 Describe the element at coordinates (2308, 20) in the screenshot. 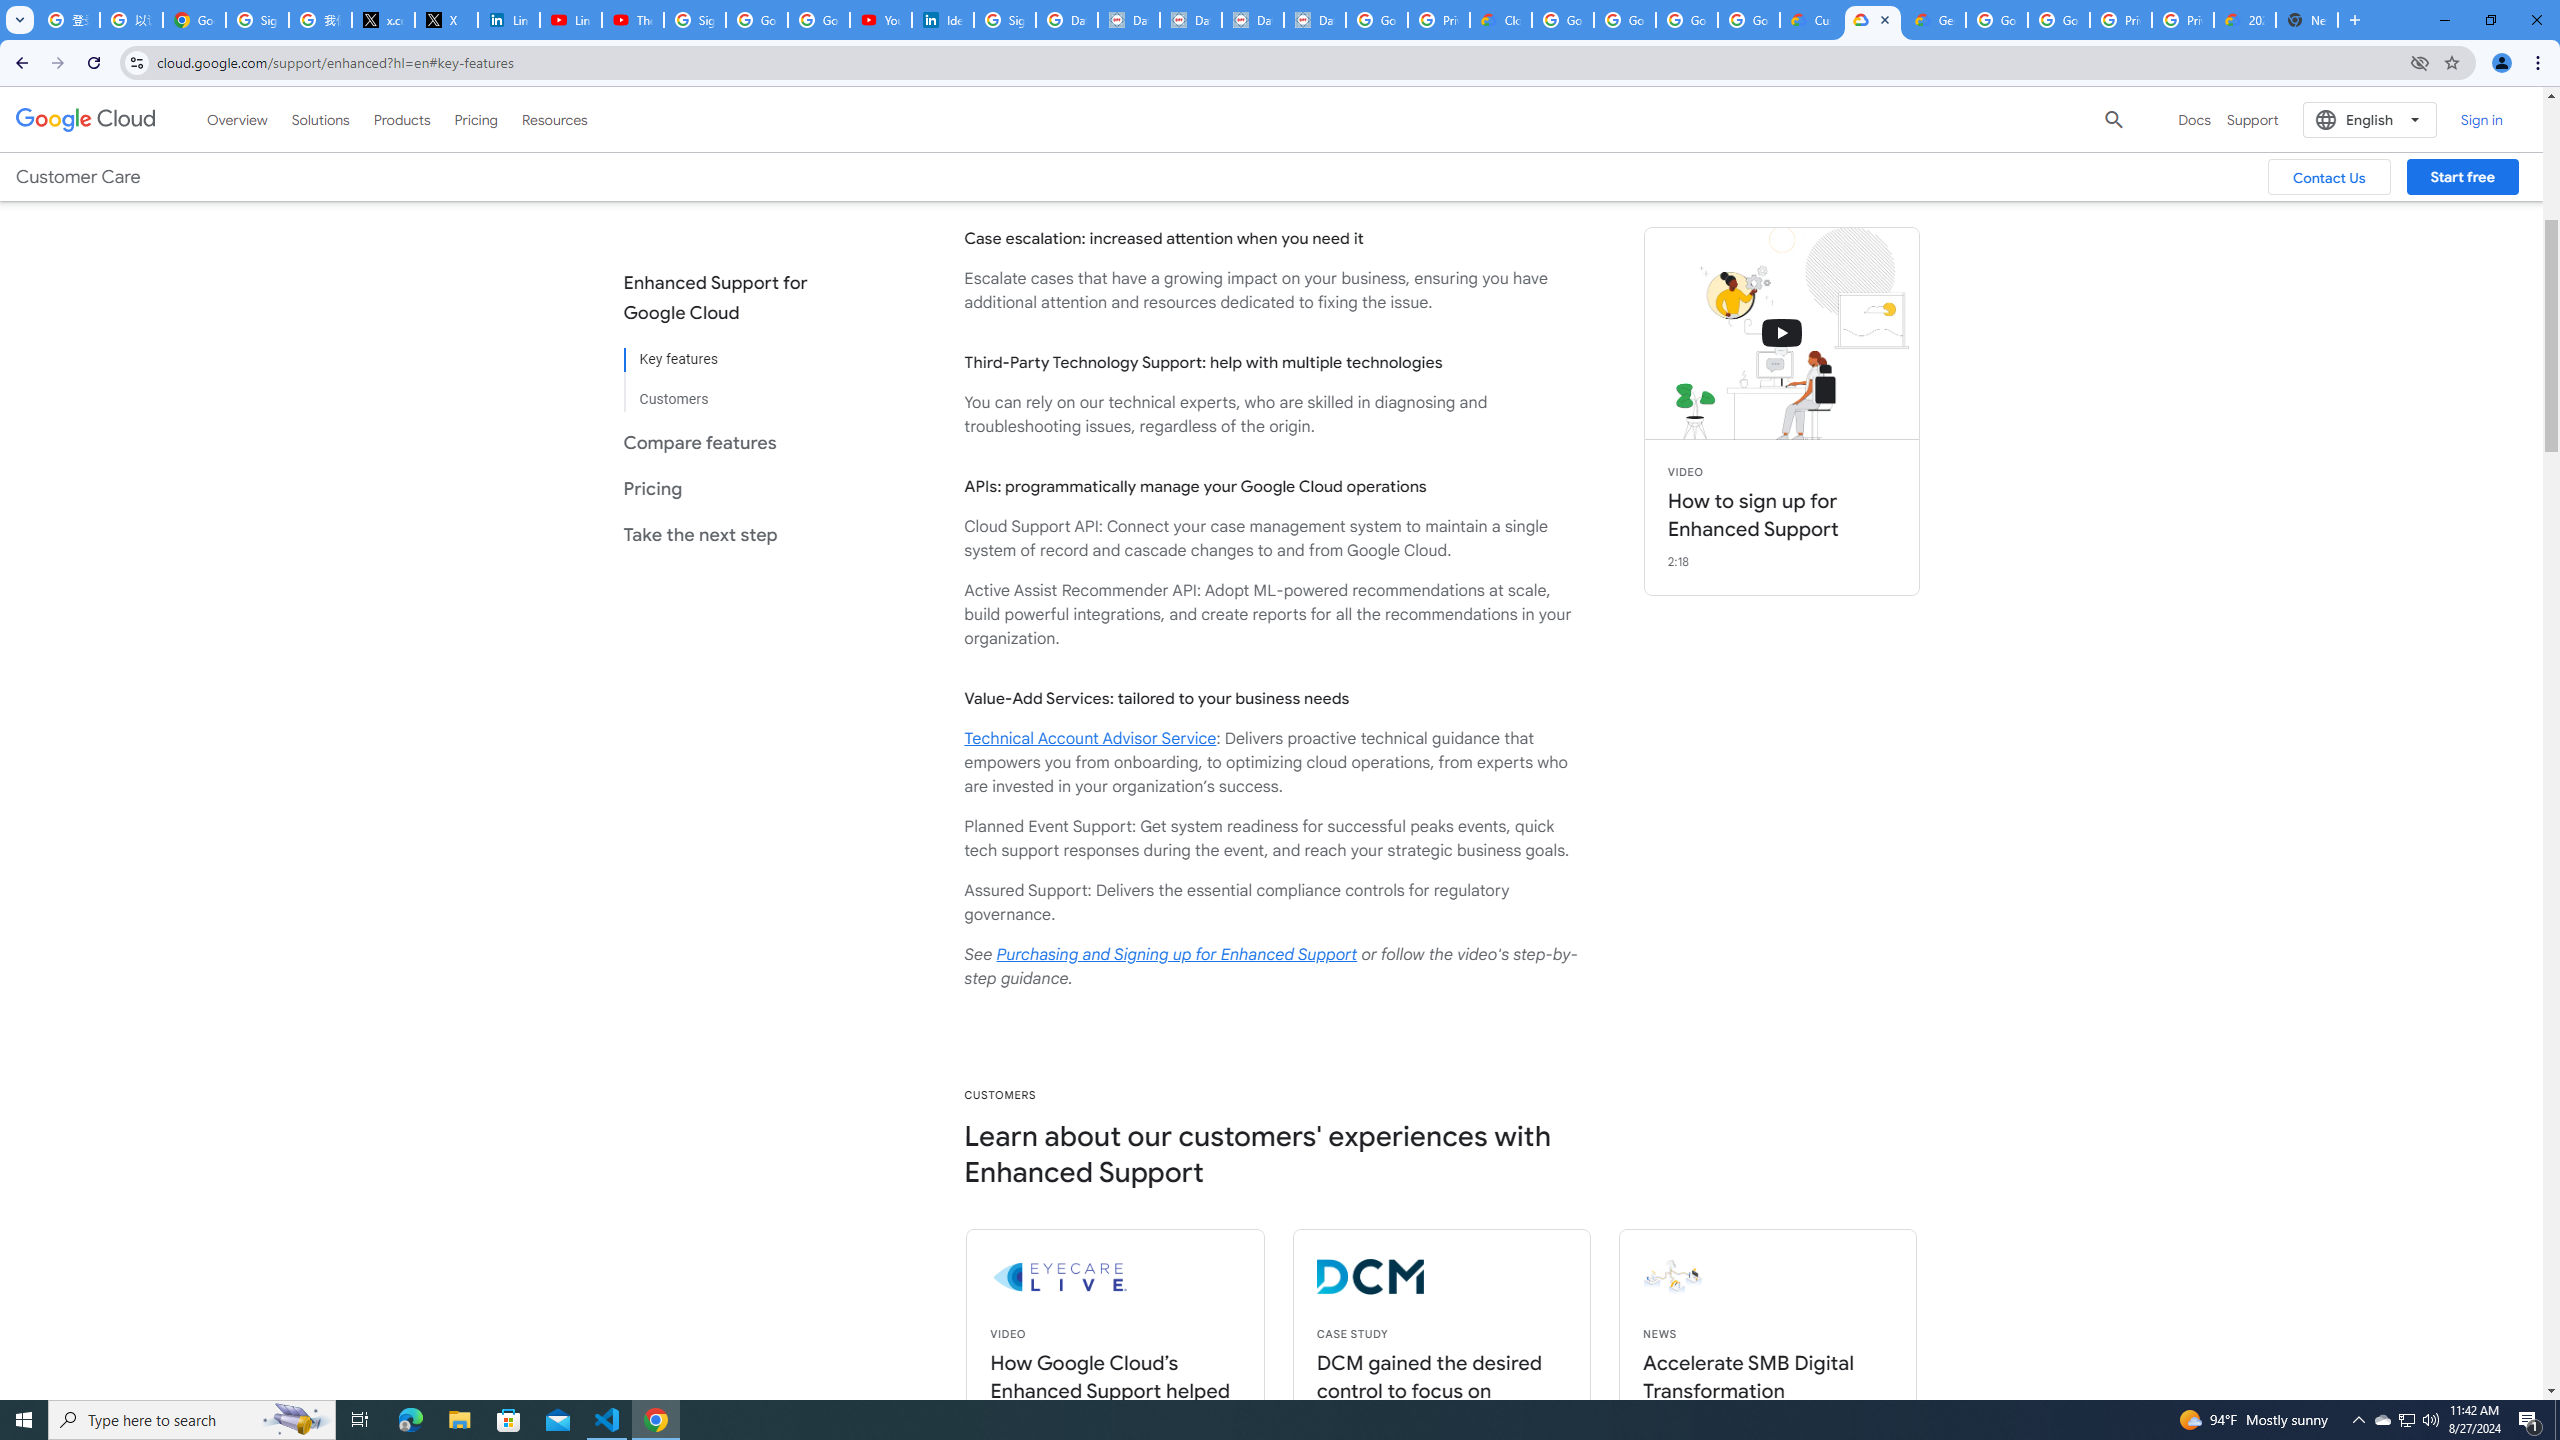

I see `New Tab` at that location.